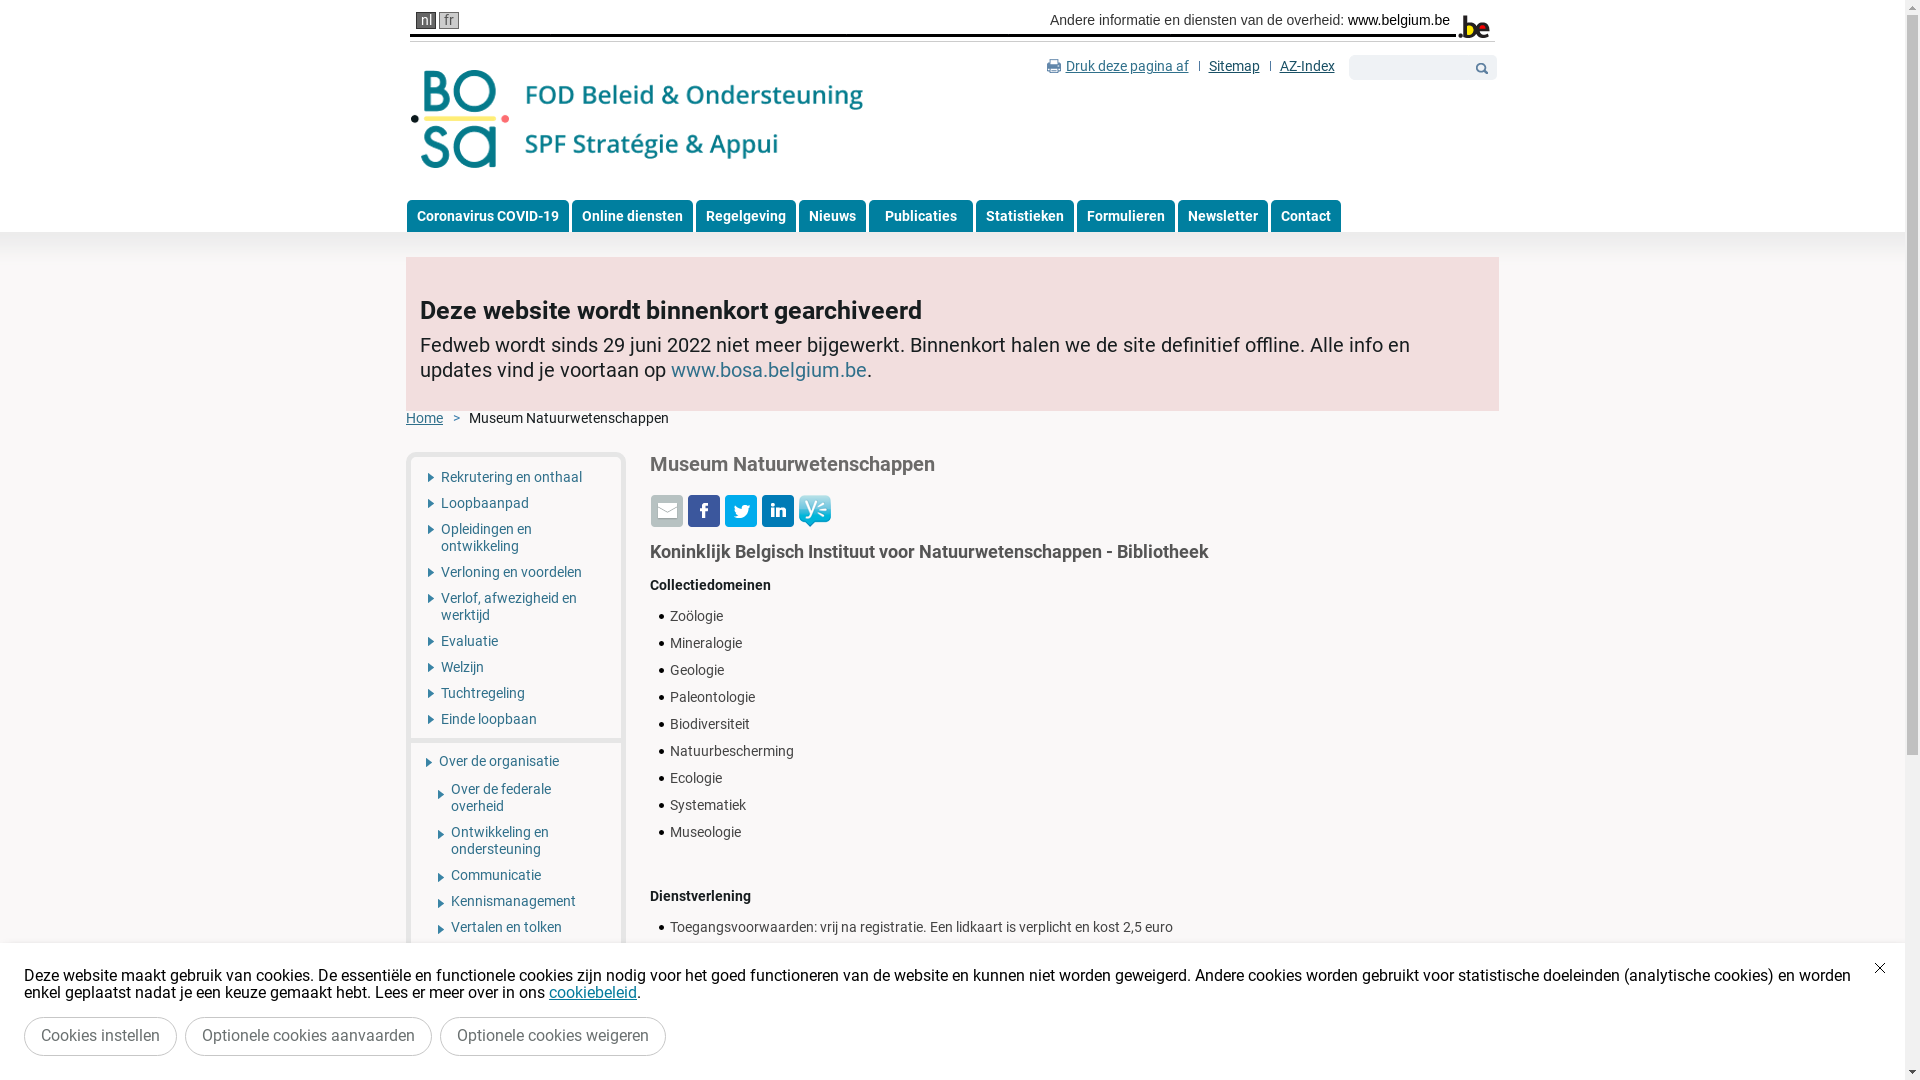 This screenshot has height=1080, width=1920. What do you see at coordinates (64, 0) in the screenshot?
I see `Skip to main content` at bounding box center [64, 0].